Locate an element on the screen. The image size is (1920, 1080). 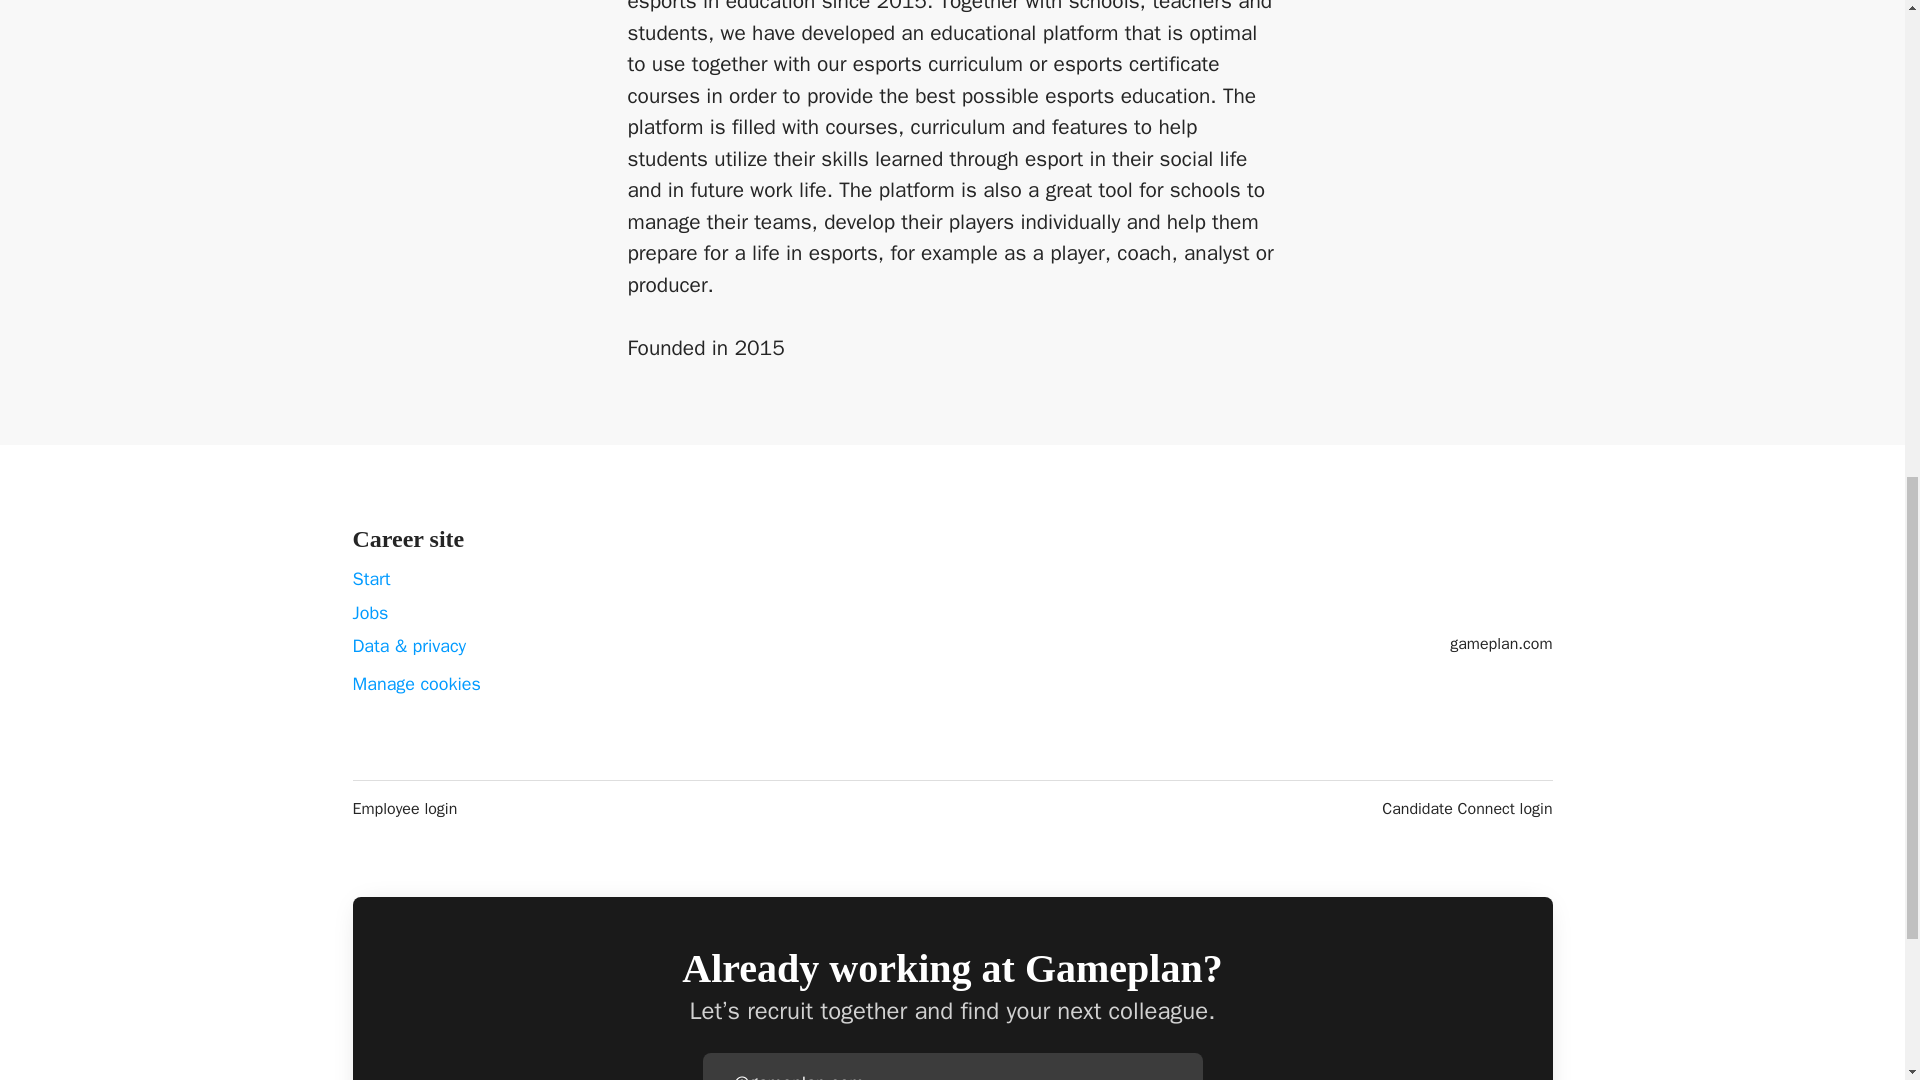
Start is located at coordinates (370, 578).